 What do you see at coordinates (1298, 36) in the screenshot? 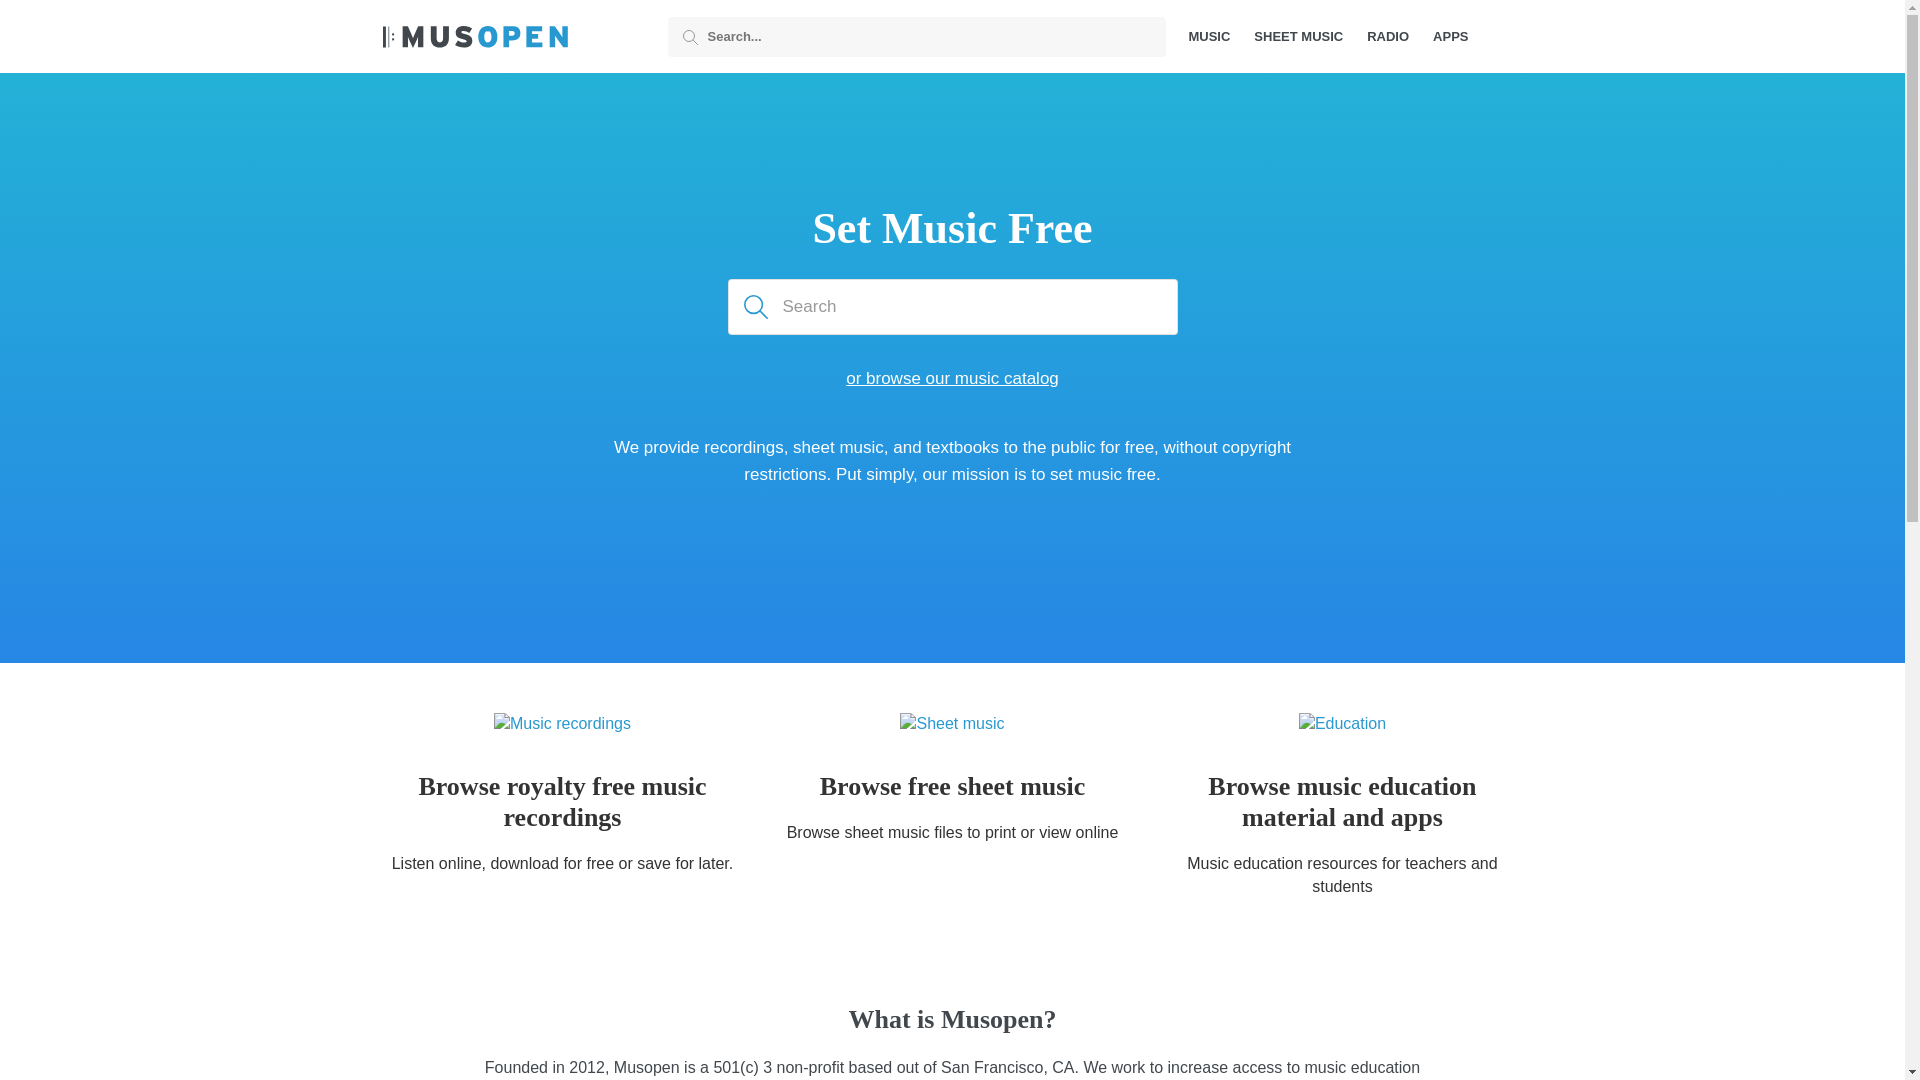
I see `Free sheet music` at bounding box center [1298, 36].